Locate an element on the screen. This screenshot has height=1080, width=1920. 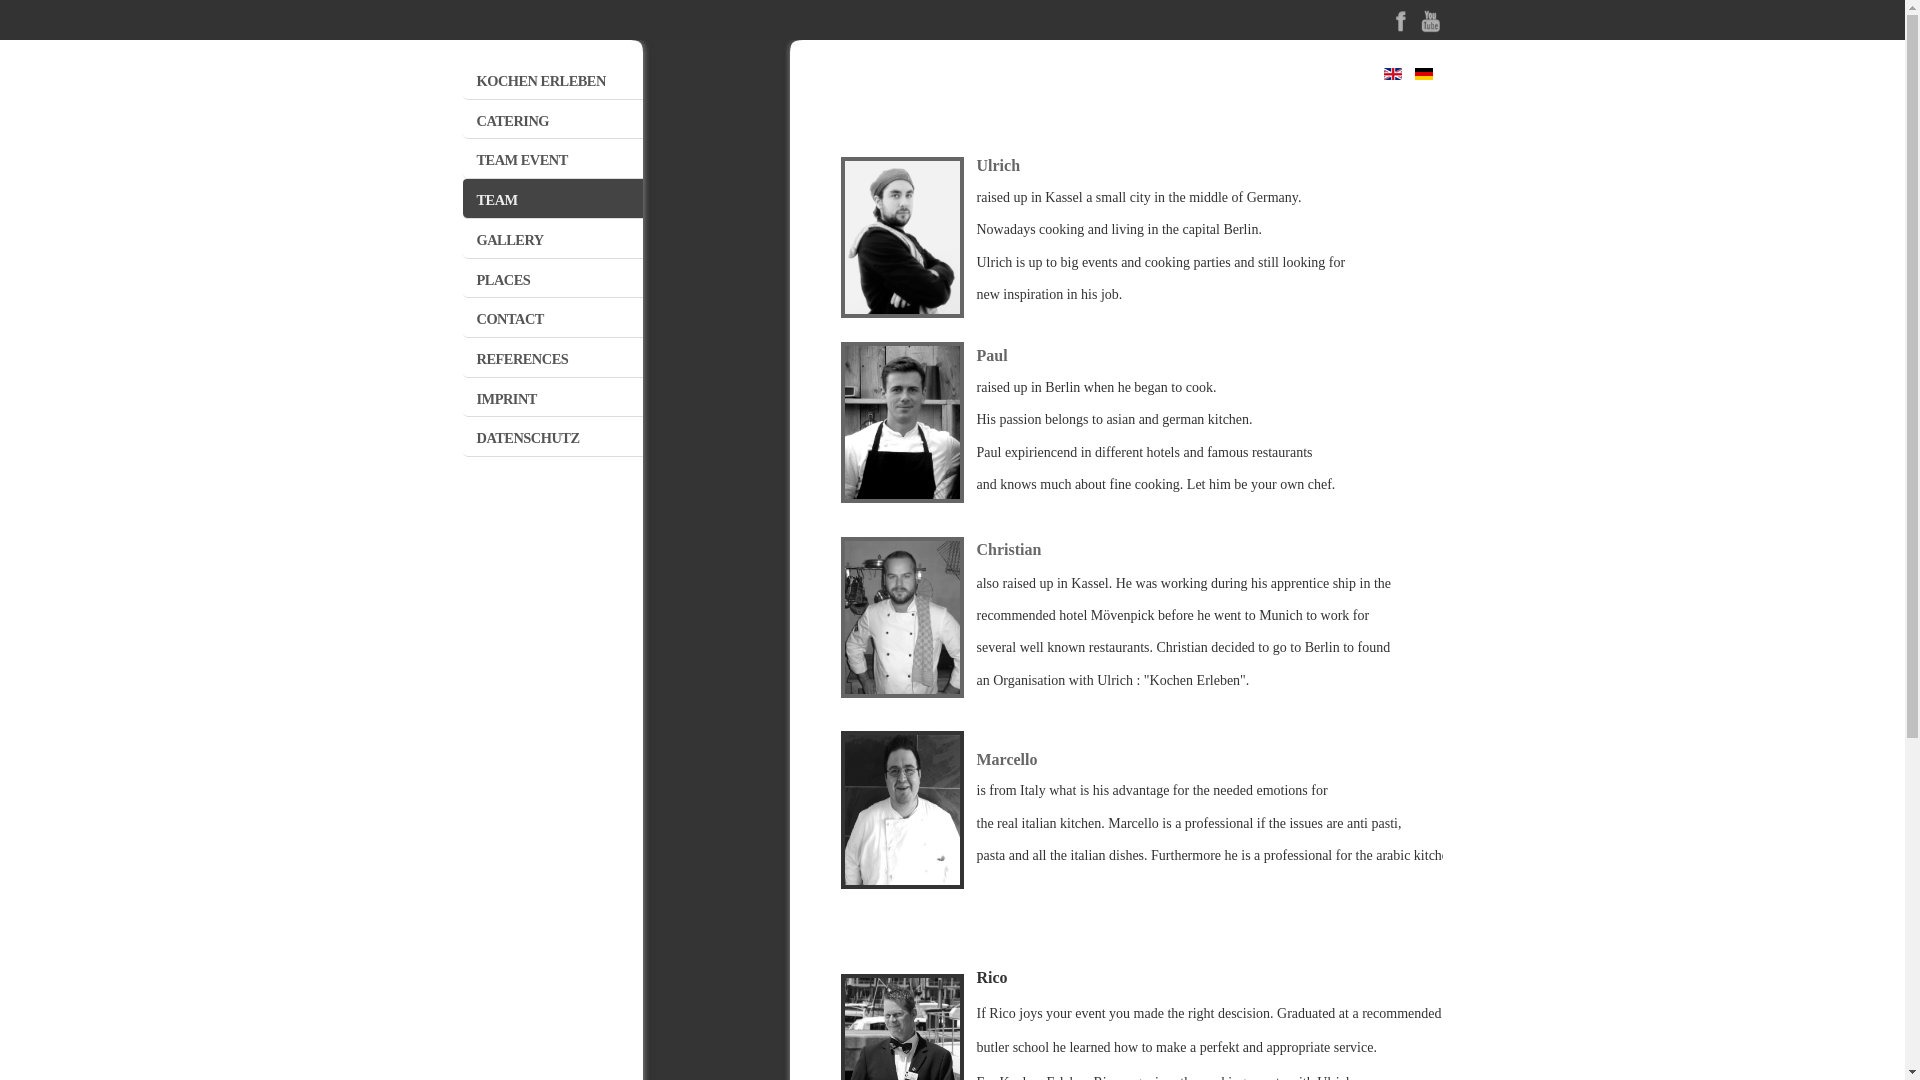
GALLERY is located at coordinates (552, 238).